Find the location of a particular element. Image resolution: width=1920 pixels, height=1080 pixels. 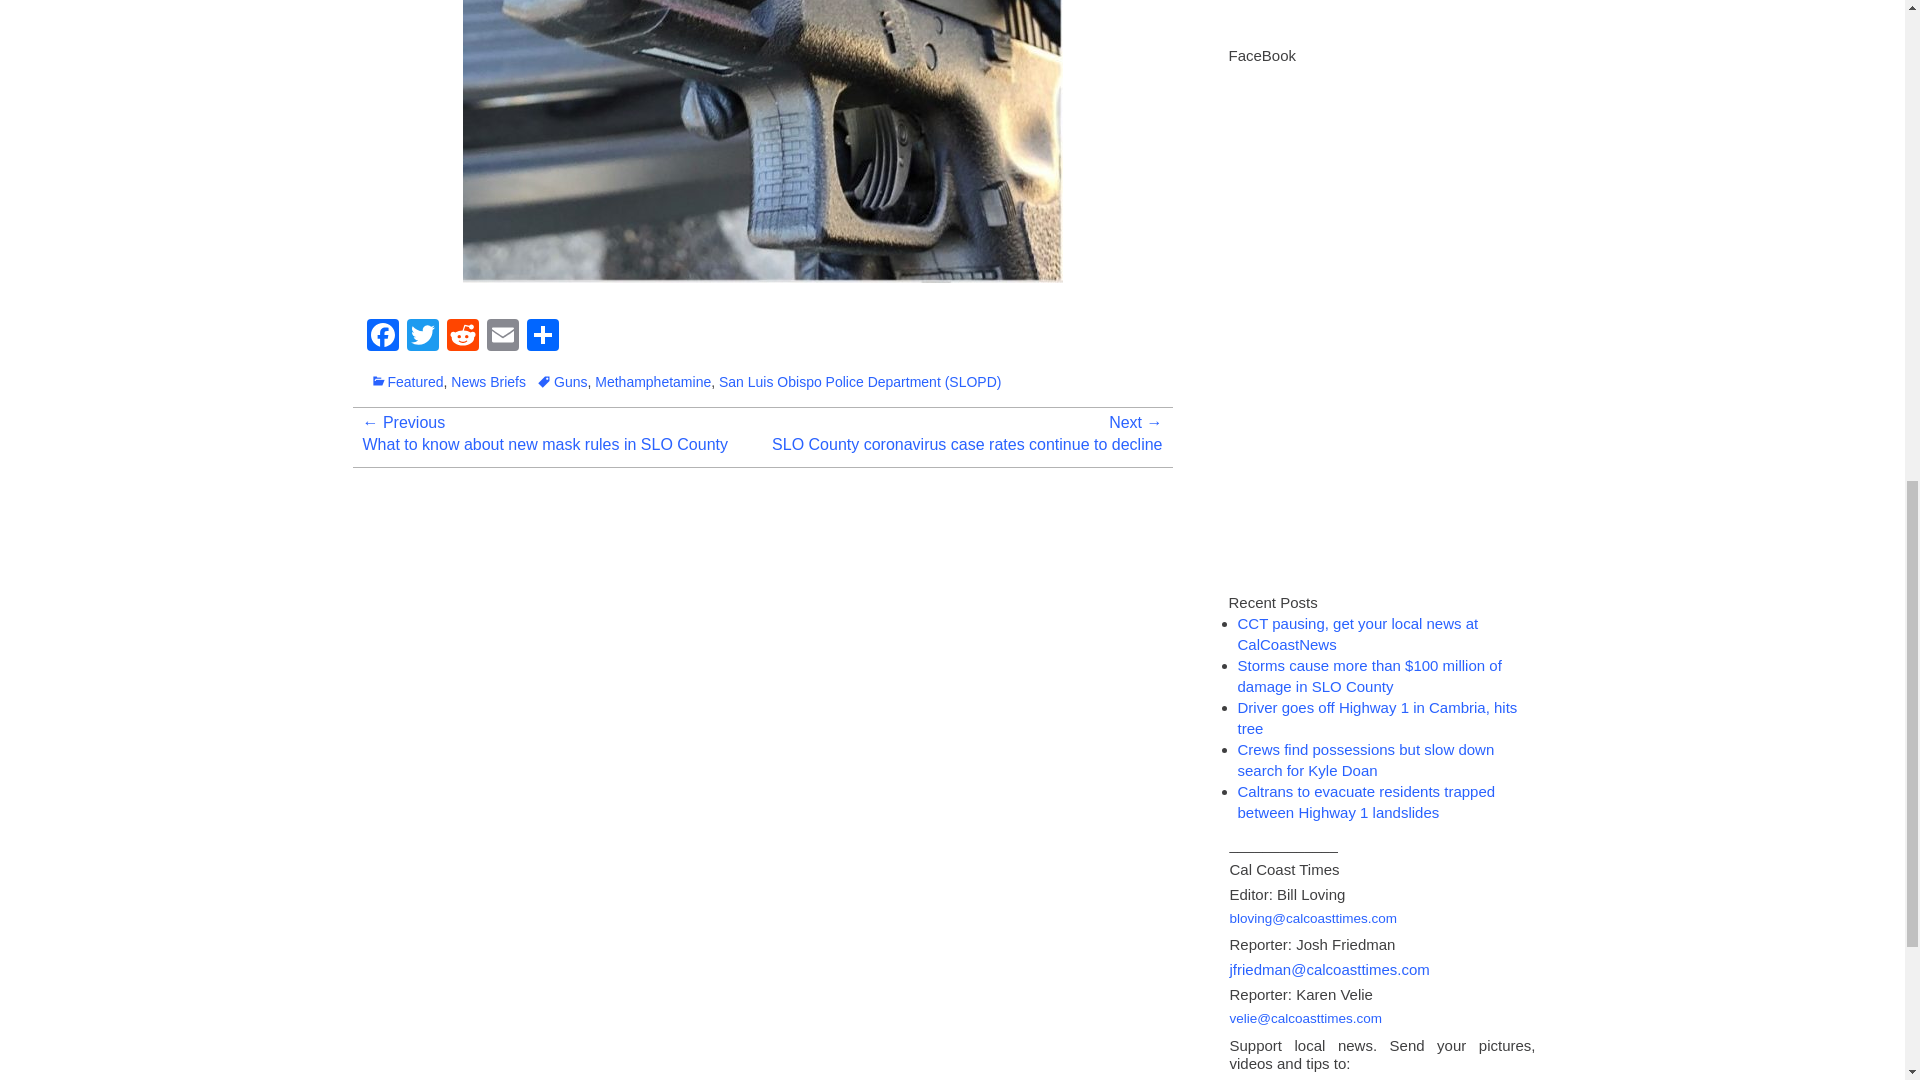

3rd party ad content is located at coordinates (1372, 18).